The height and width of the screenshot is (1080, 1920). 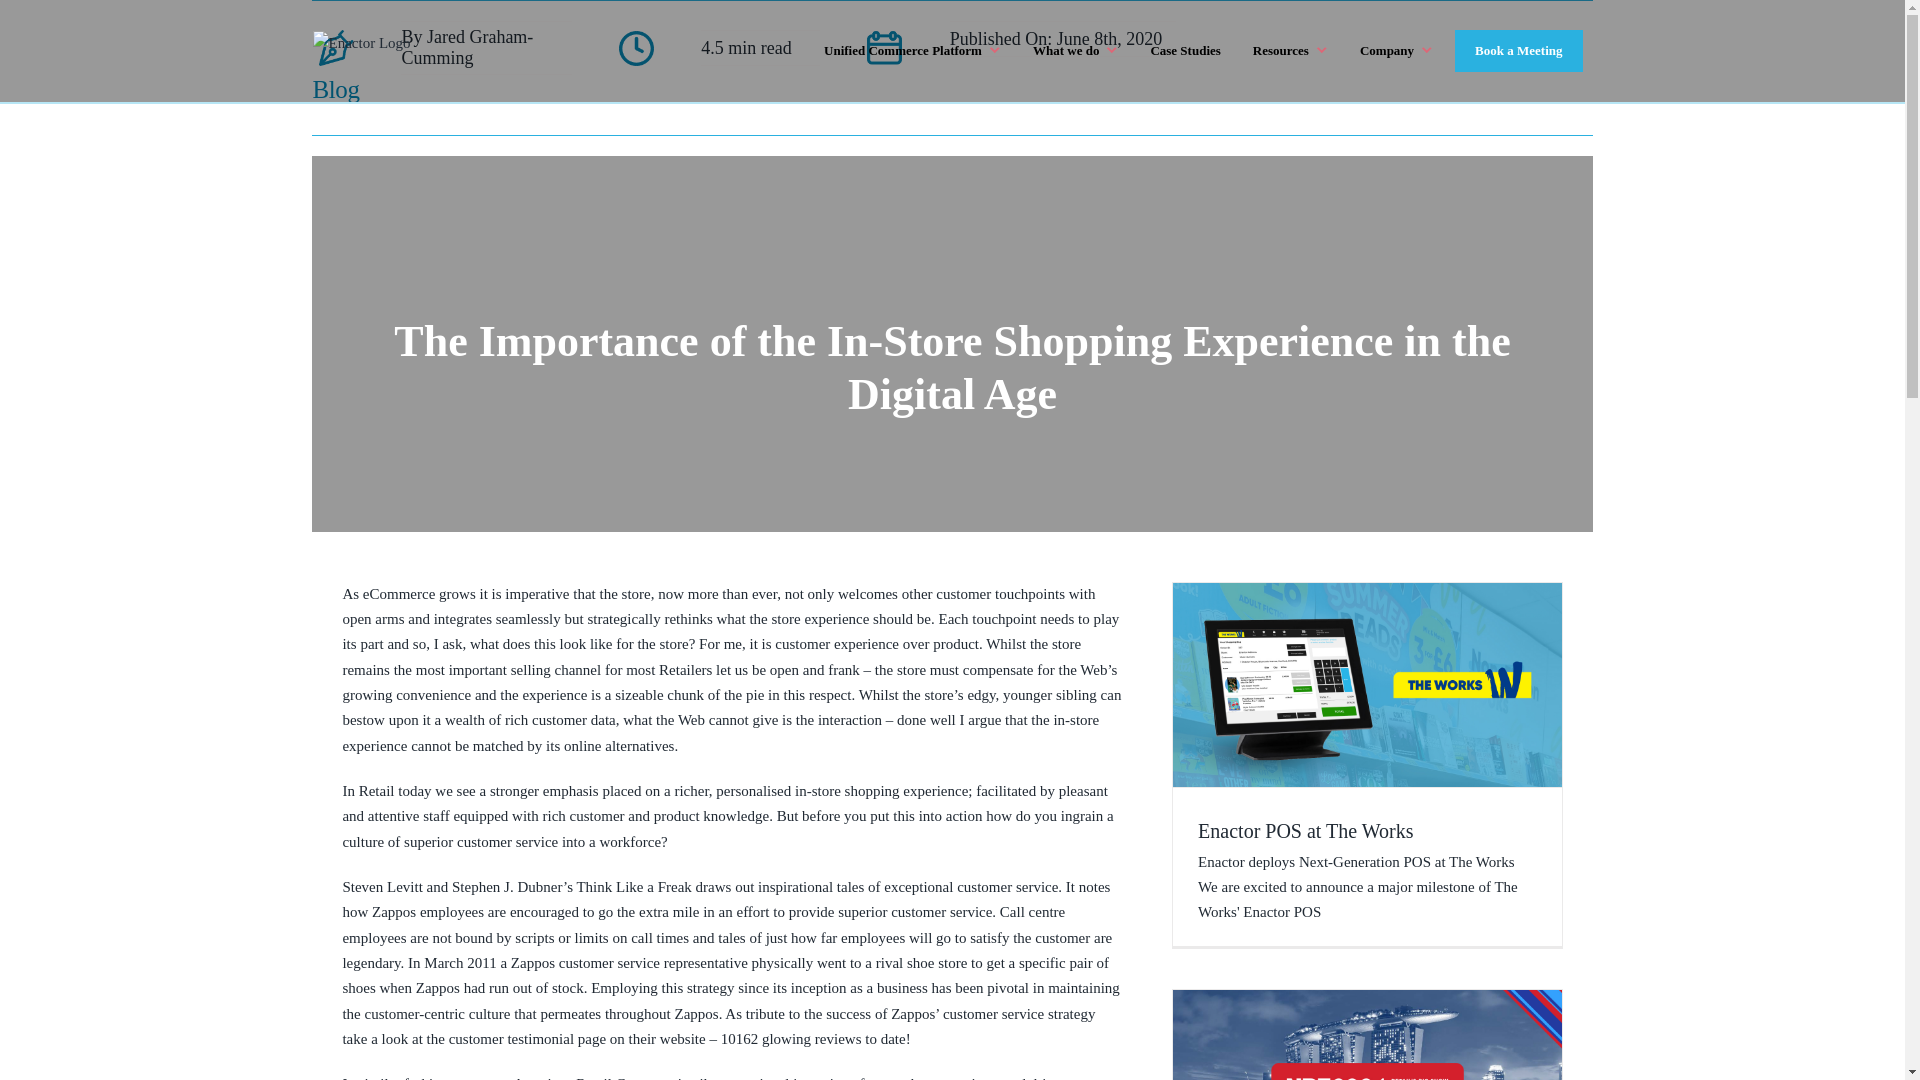 What do you see at coordinates (1291, 50) in the screenshot?
I see `Resources` at bounding box center [1291, 50].